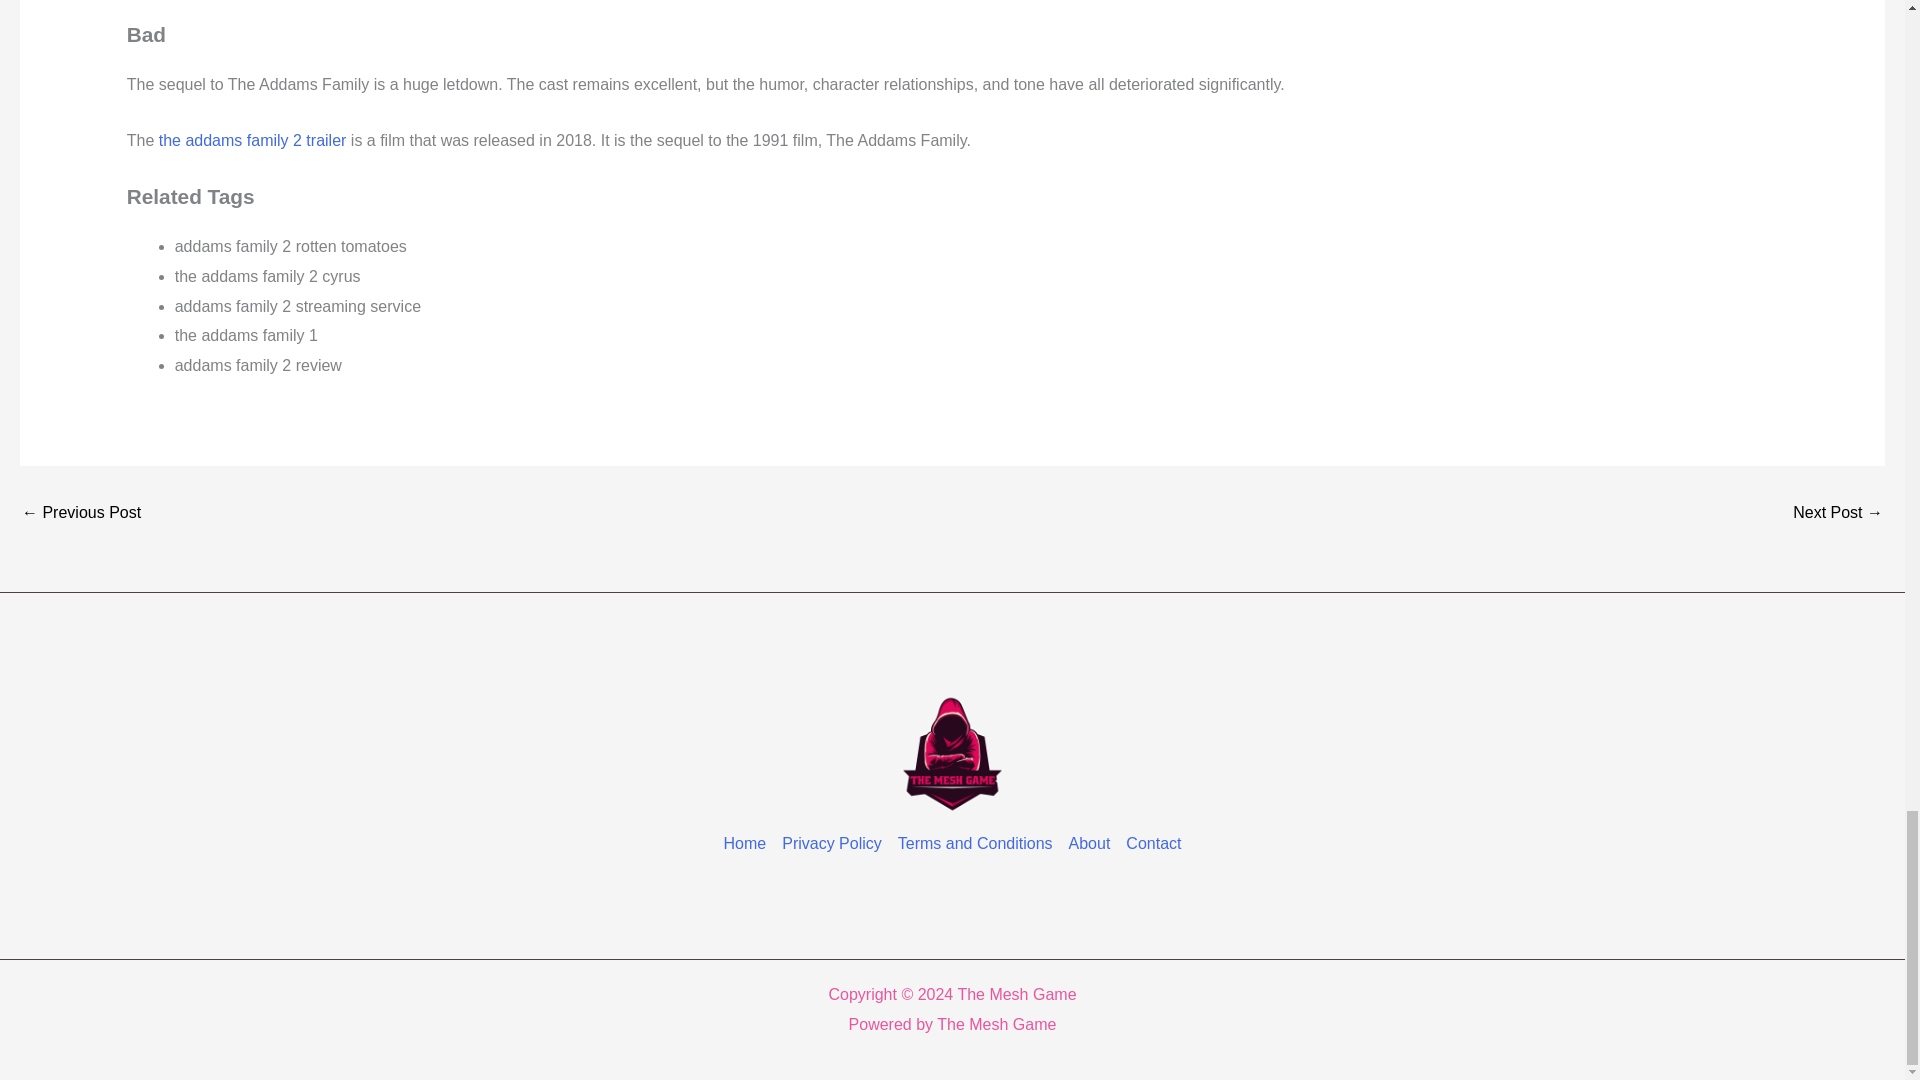 The width and height of the screenshot is (1920, 1080). I want to click on Home, so click(749, 844).